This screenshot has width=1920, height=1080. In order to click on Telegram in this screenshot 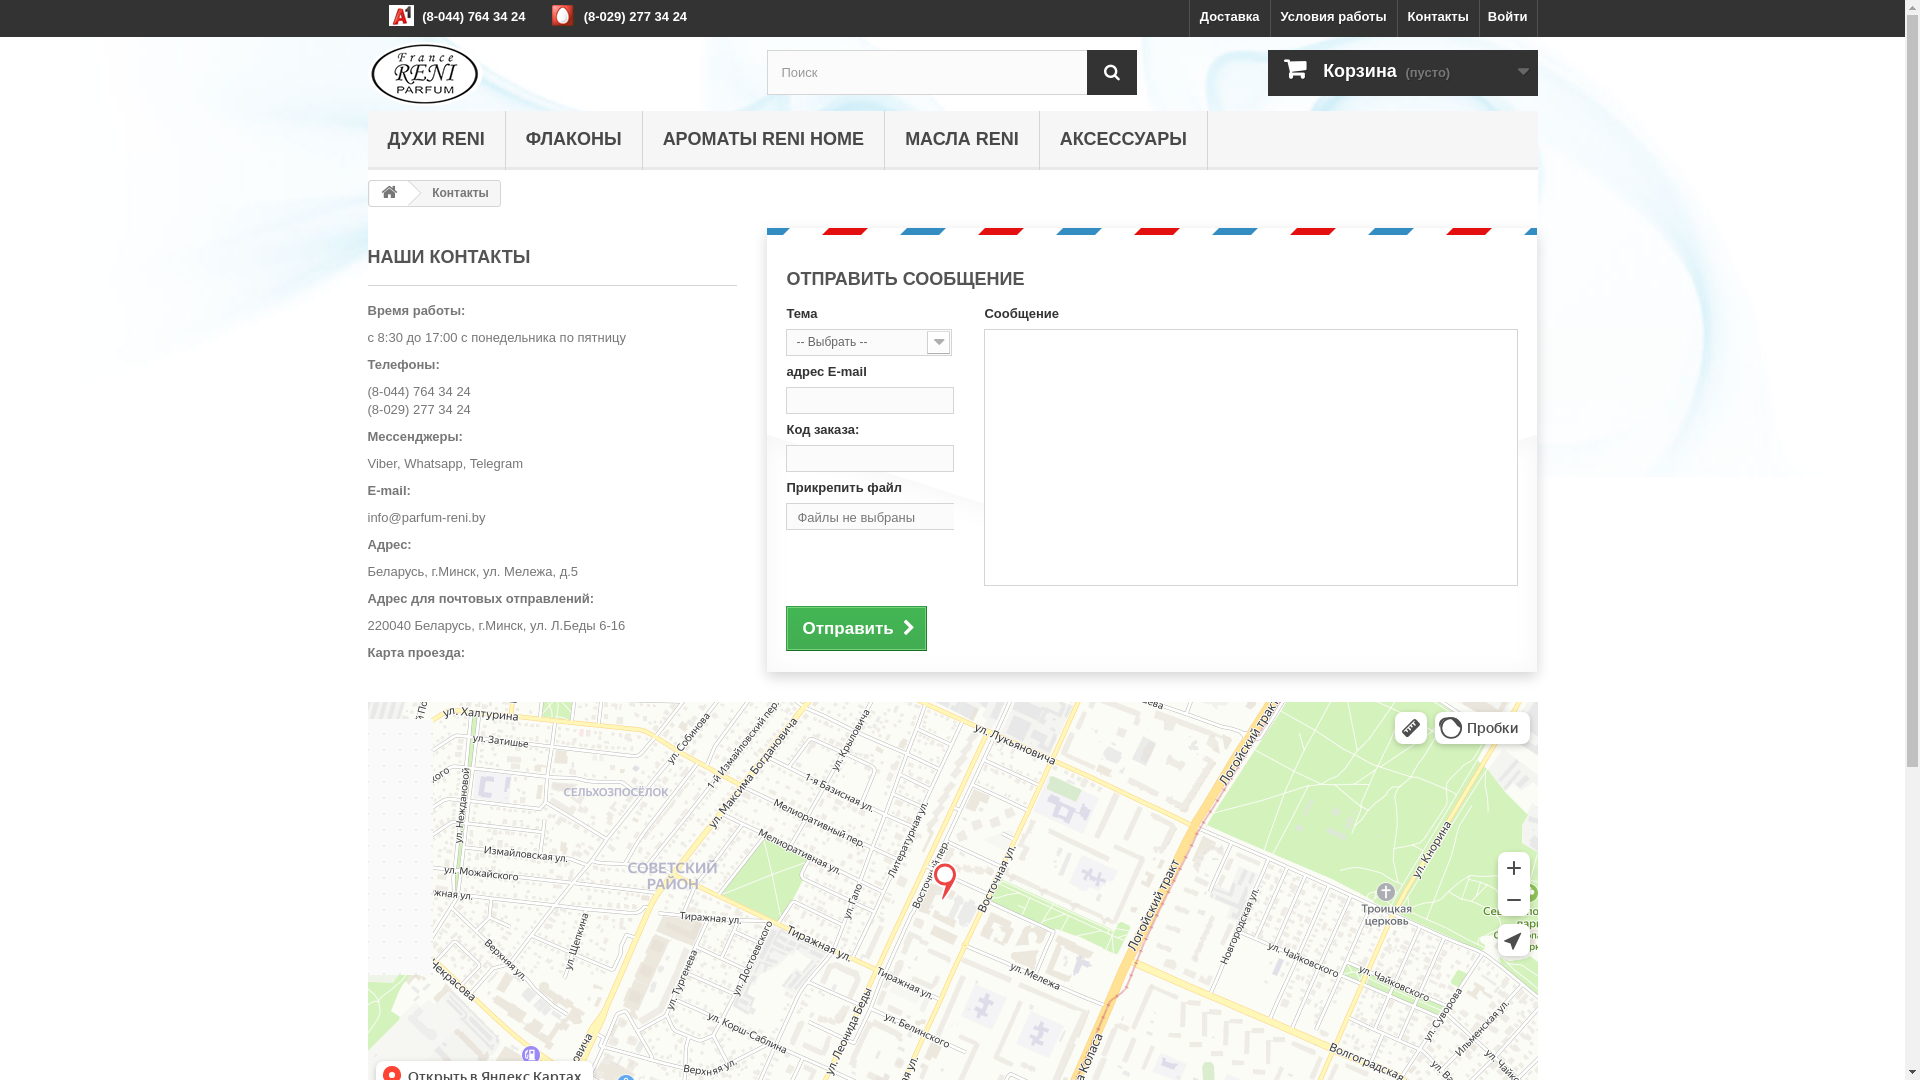, I will do `click(496, 464)`.